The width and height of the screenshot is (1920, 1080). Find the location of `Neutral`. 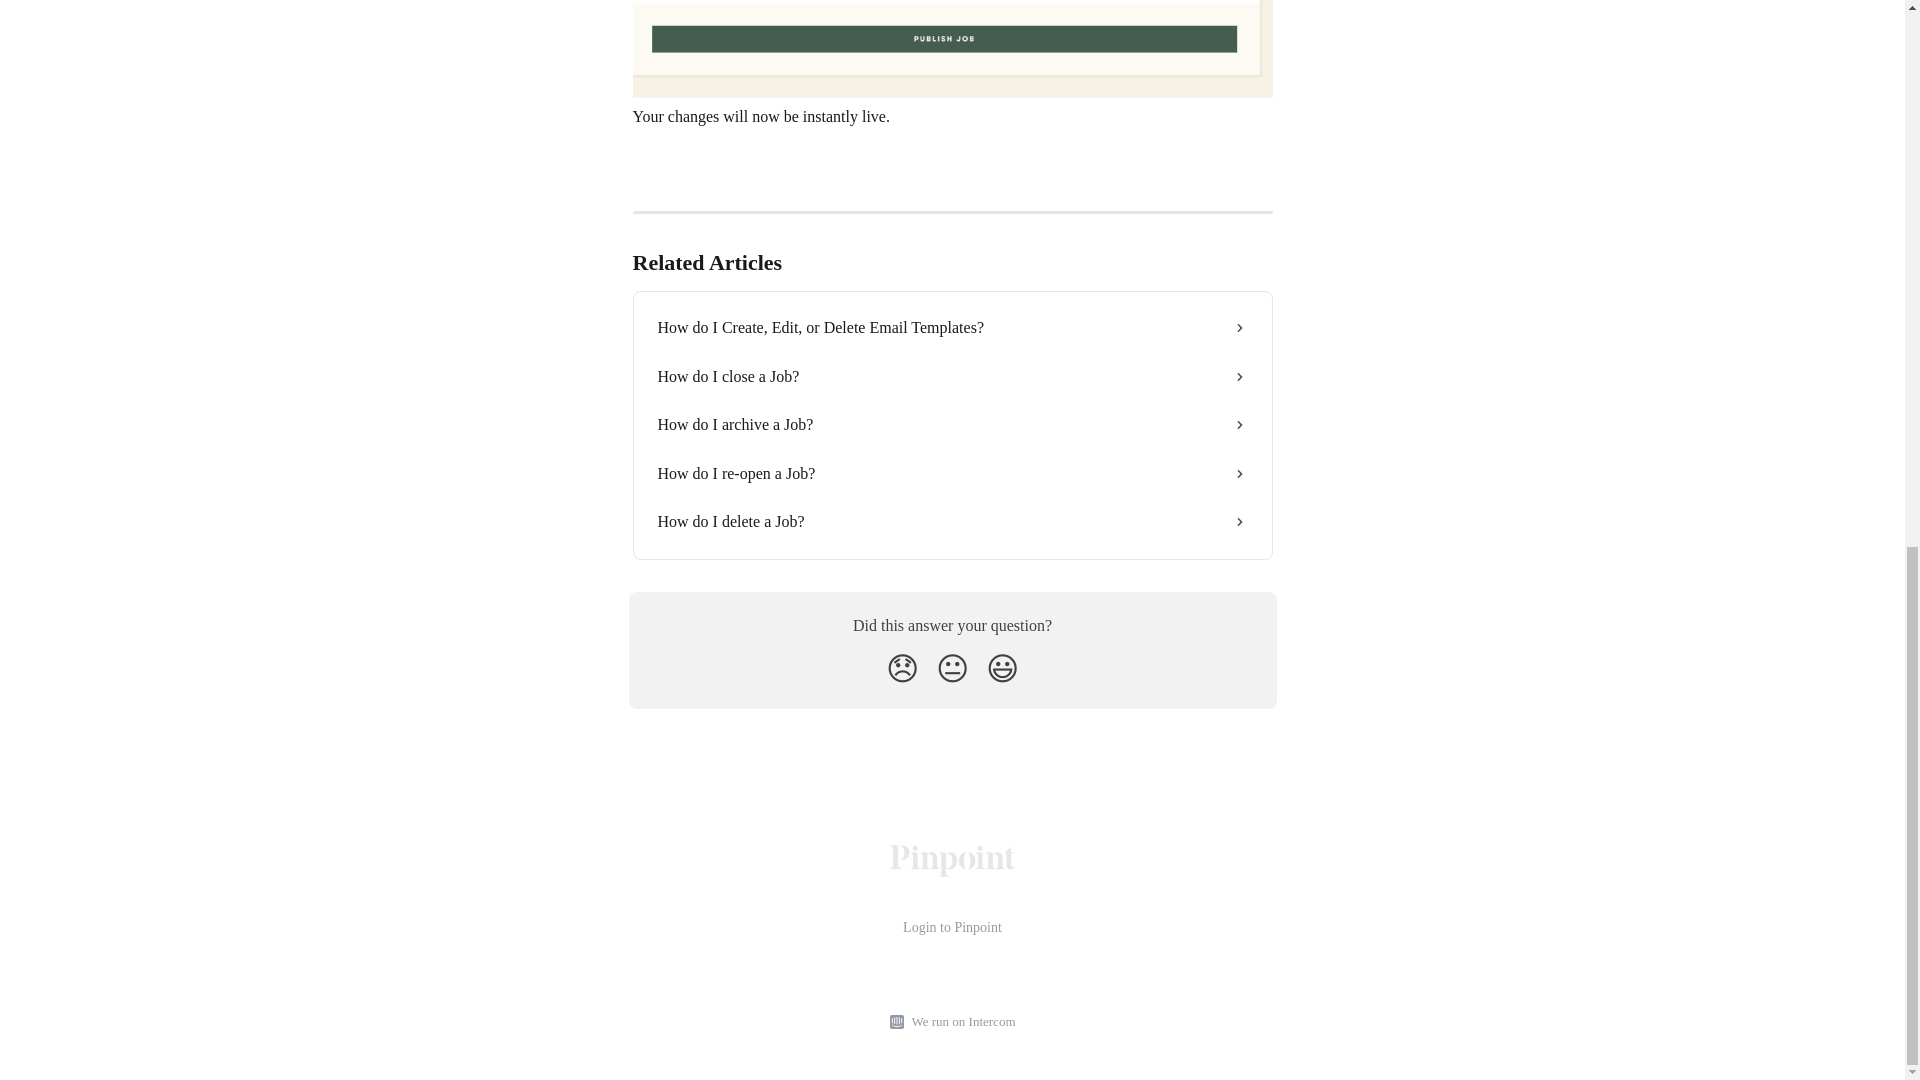

Neutral is located at coordinates (952, 668).